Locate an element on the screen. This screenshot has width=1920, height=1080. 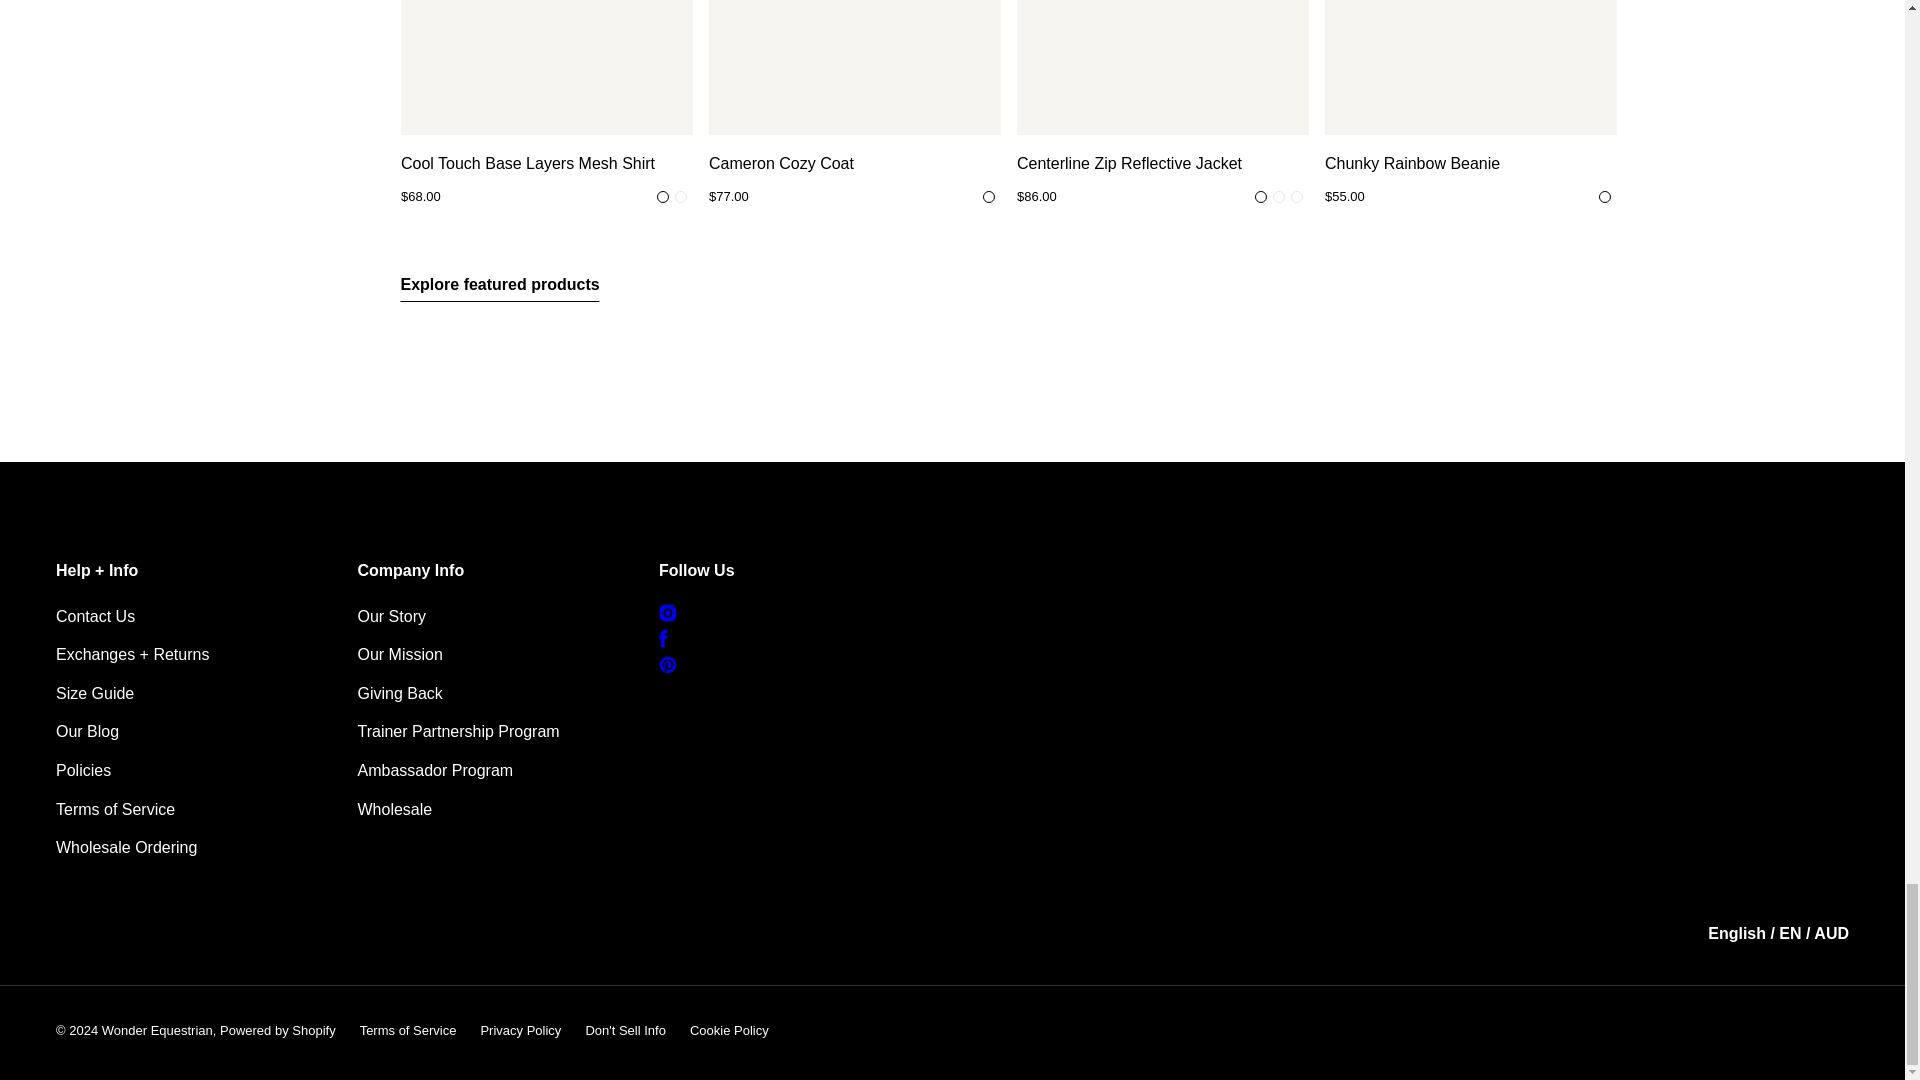
Centerline Zip Reflective Jacket is located at coordinates (1161, 164).